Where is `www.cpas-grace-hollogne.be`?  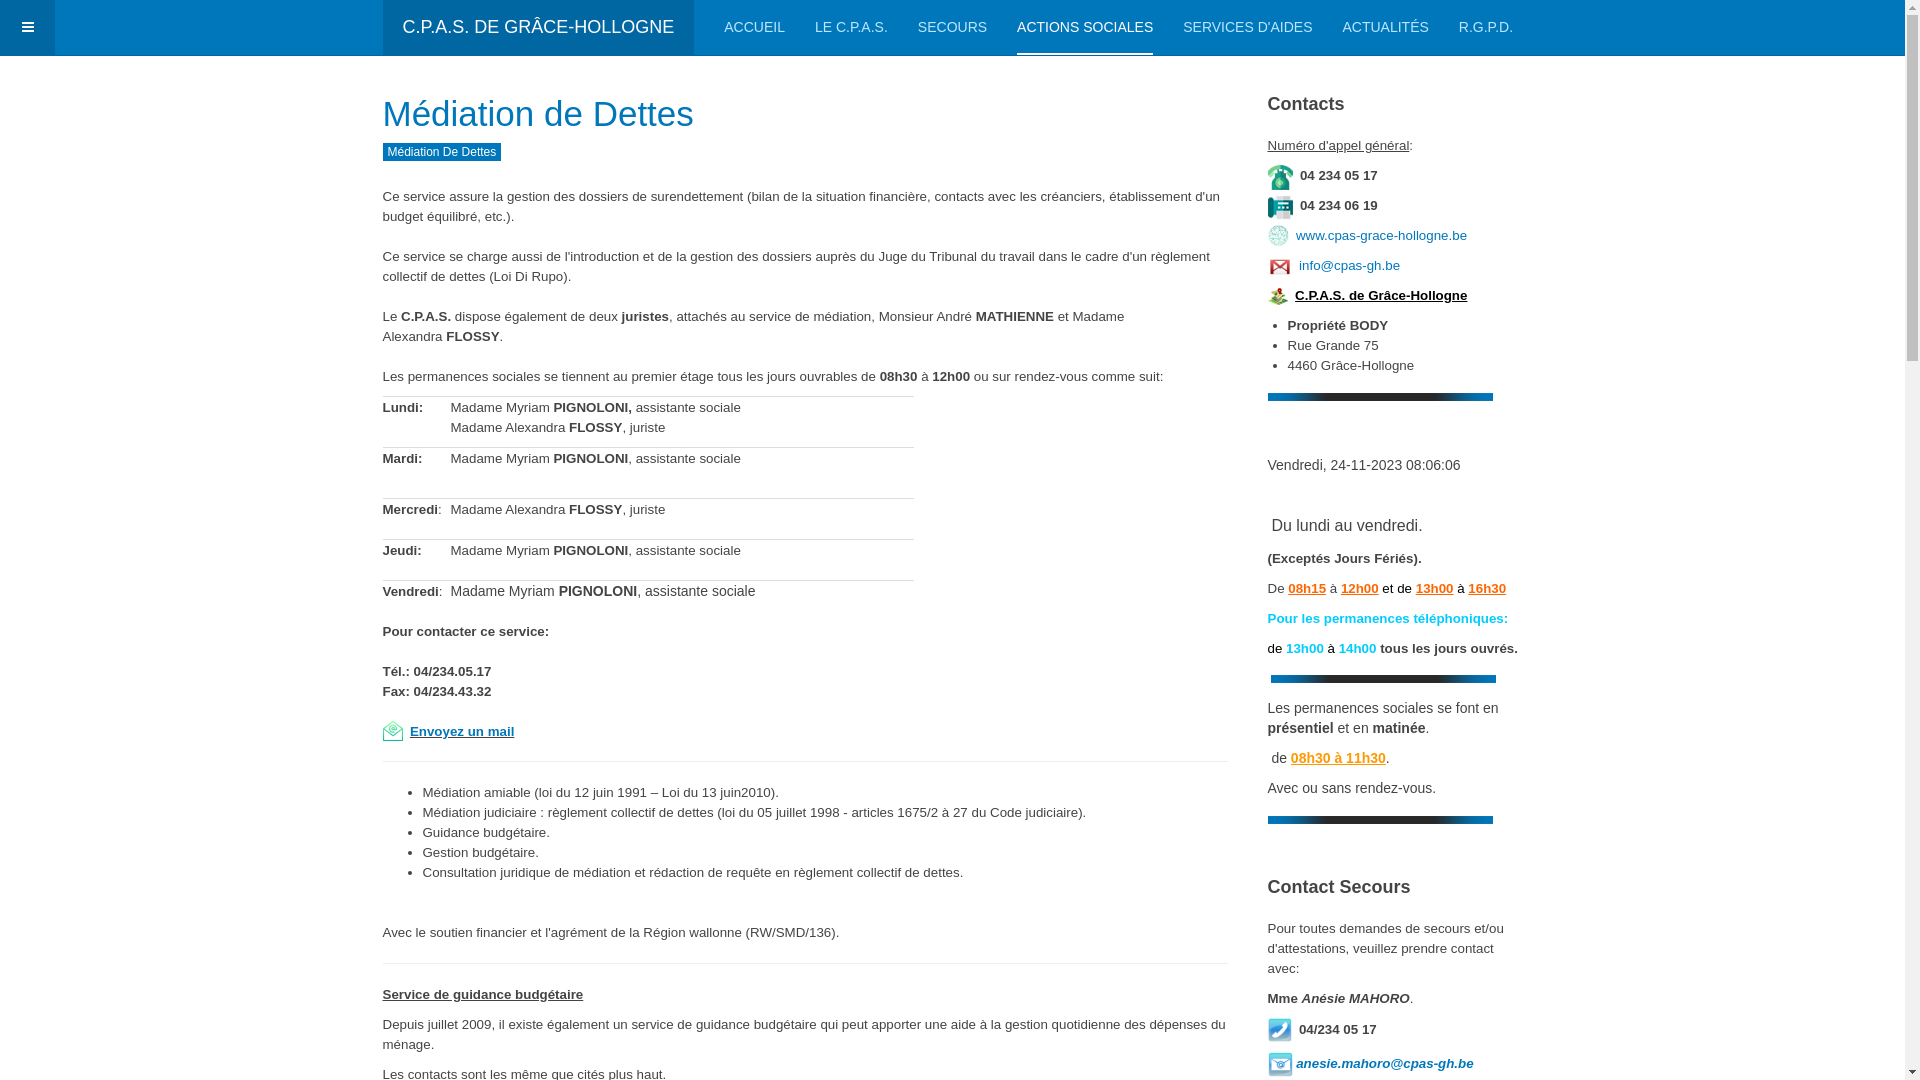 www.cpas-grace-hollogne.be is located at coordinates (1382, 236).